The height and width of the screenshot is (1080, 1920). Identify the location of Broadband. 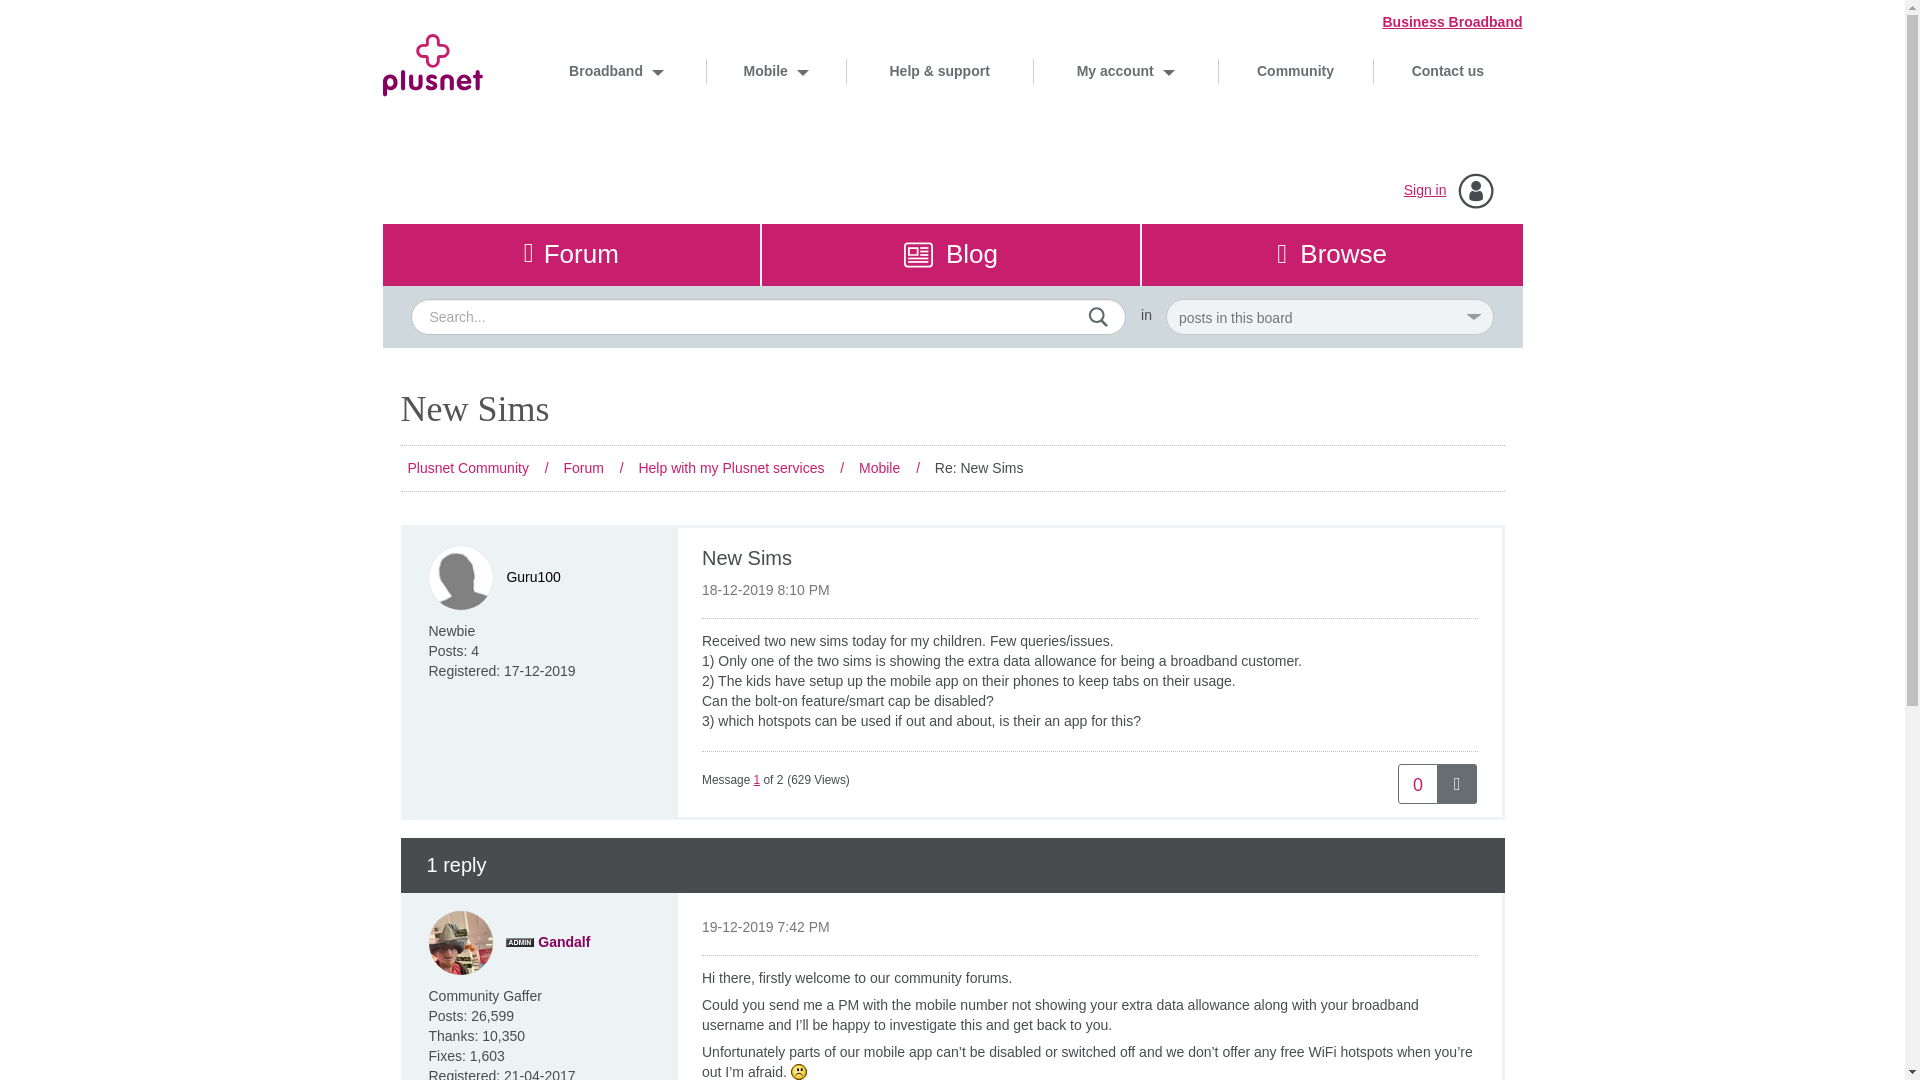
(616, 70).